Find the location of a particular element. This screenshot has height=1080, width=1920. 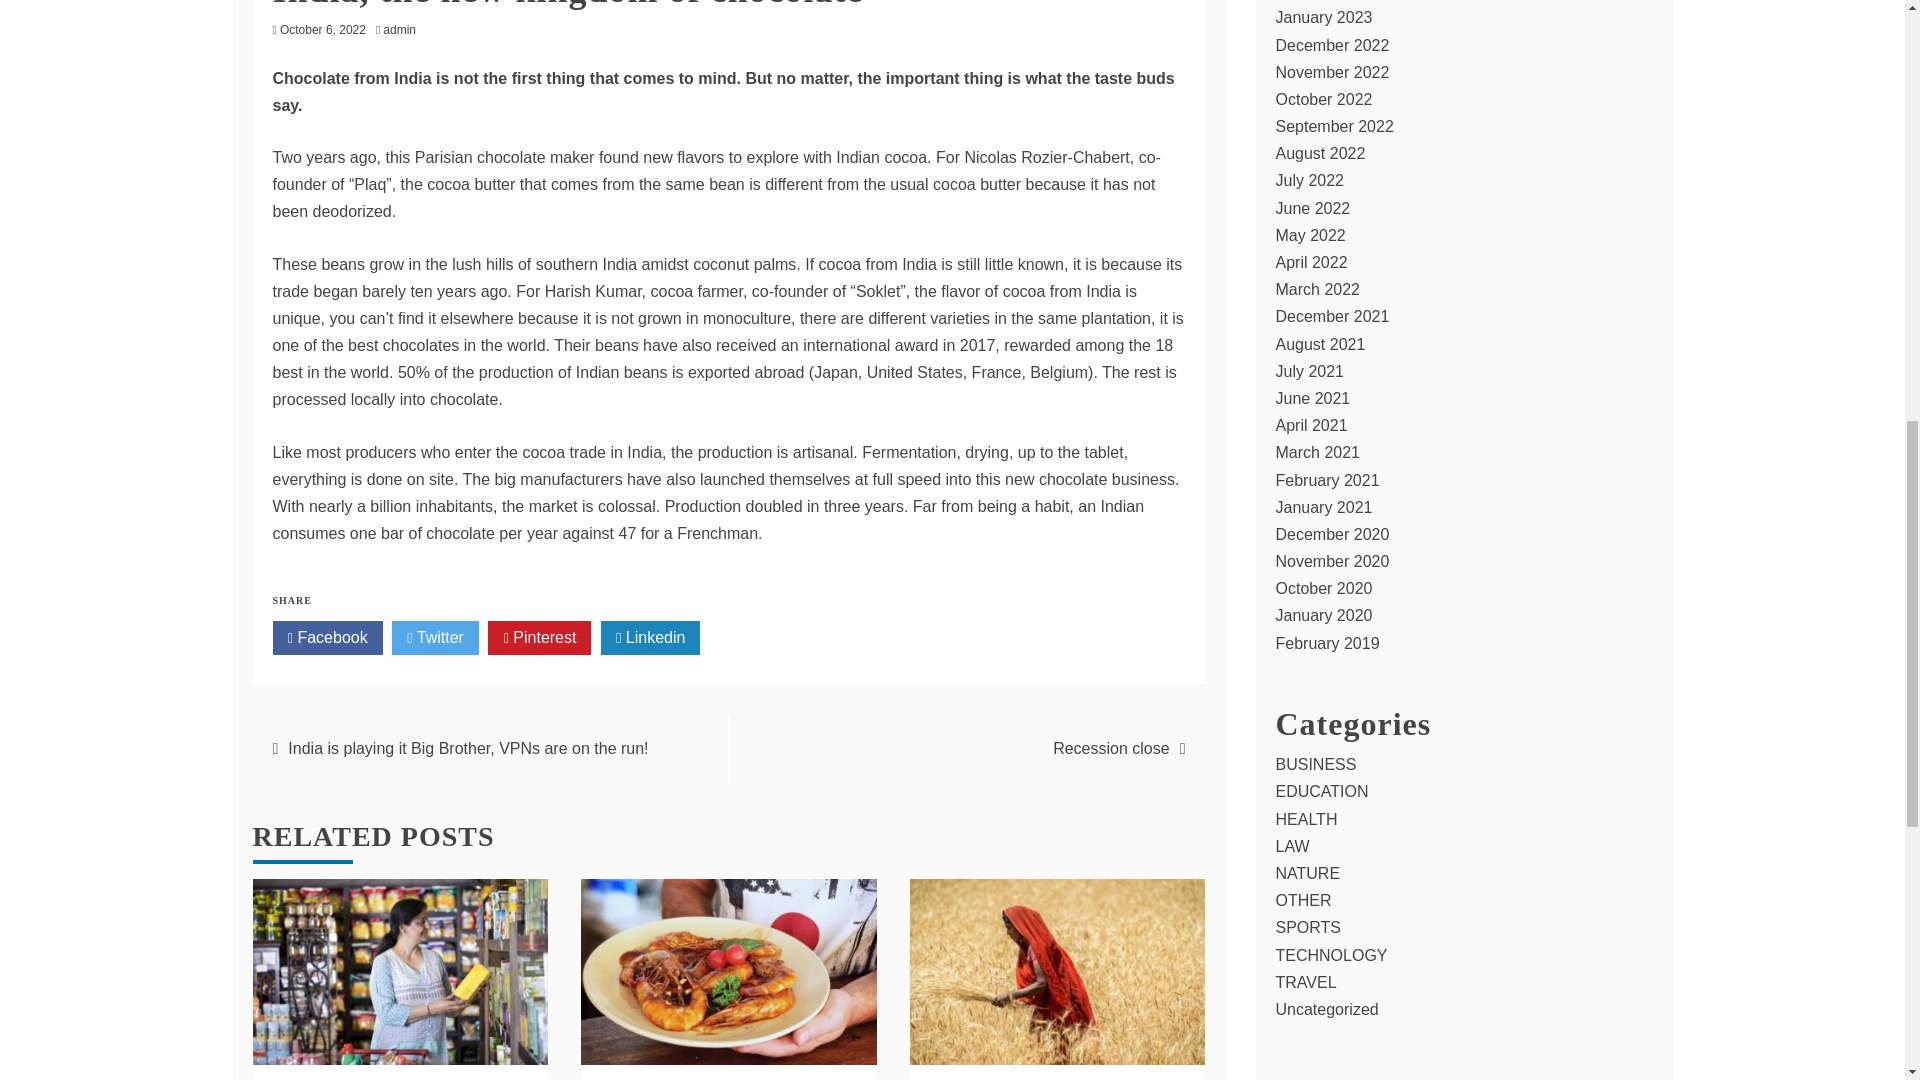

Twitter is located at coordinates (434, 638).